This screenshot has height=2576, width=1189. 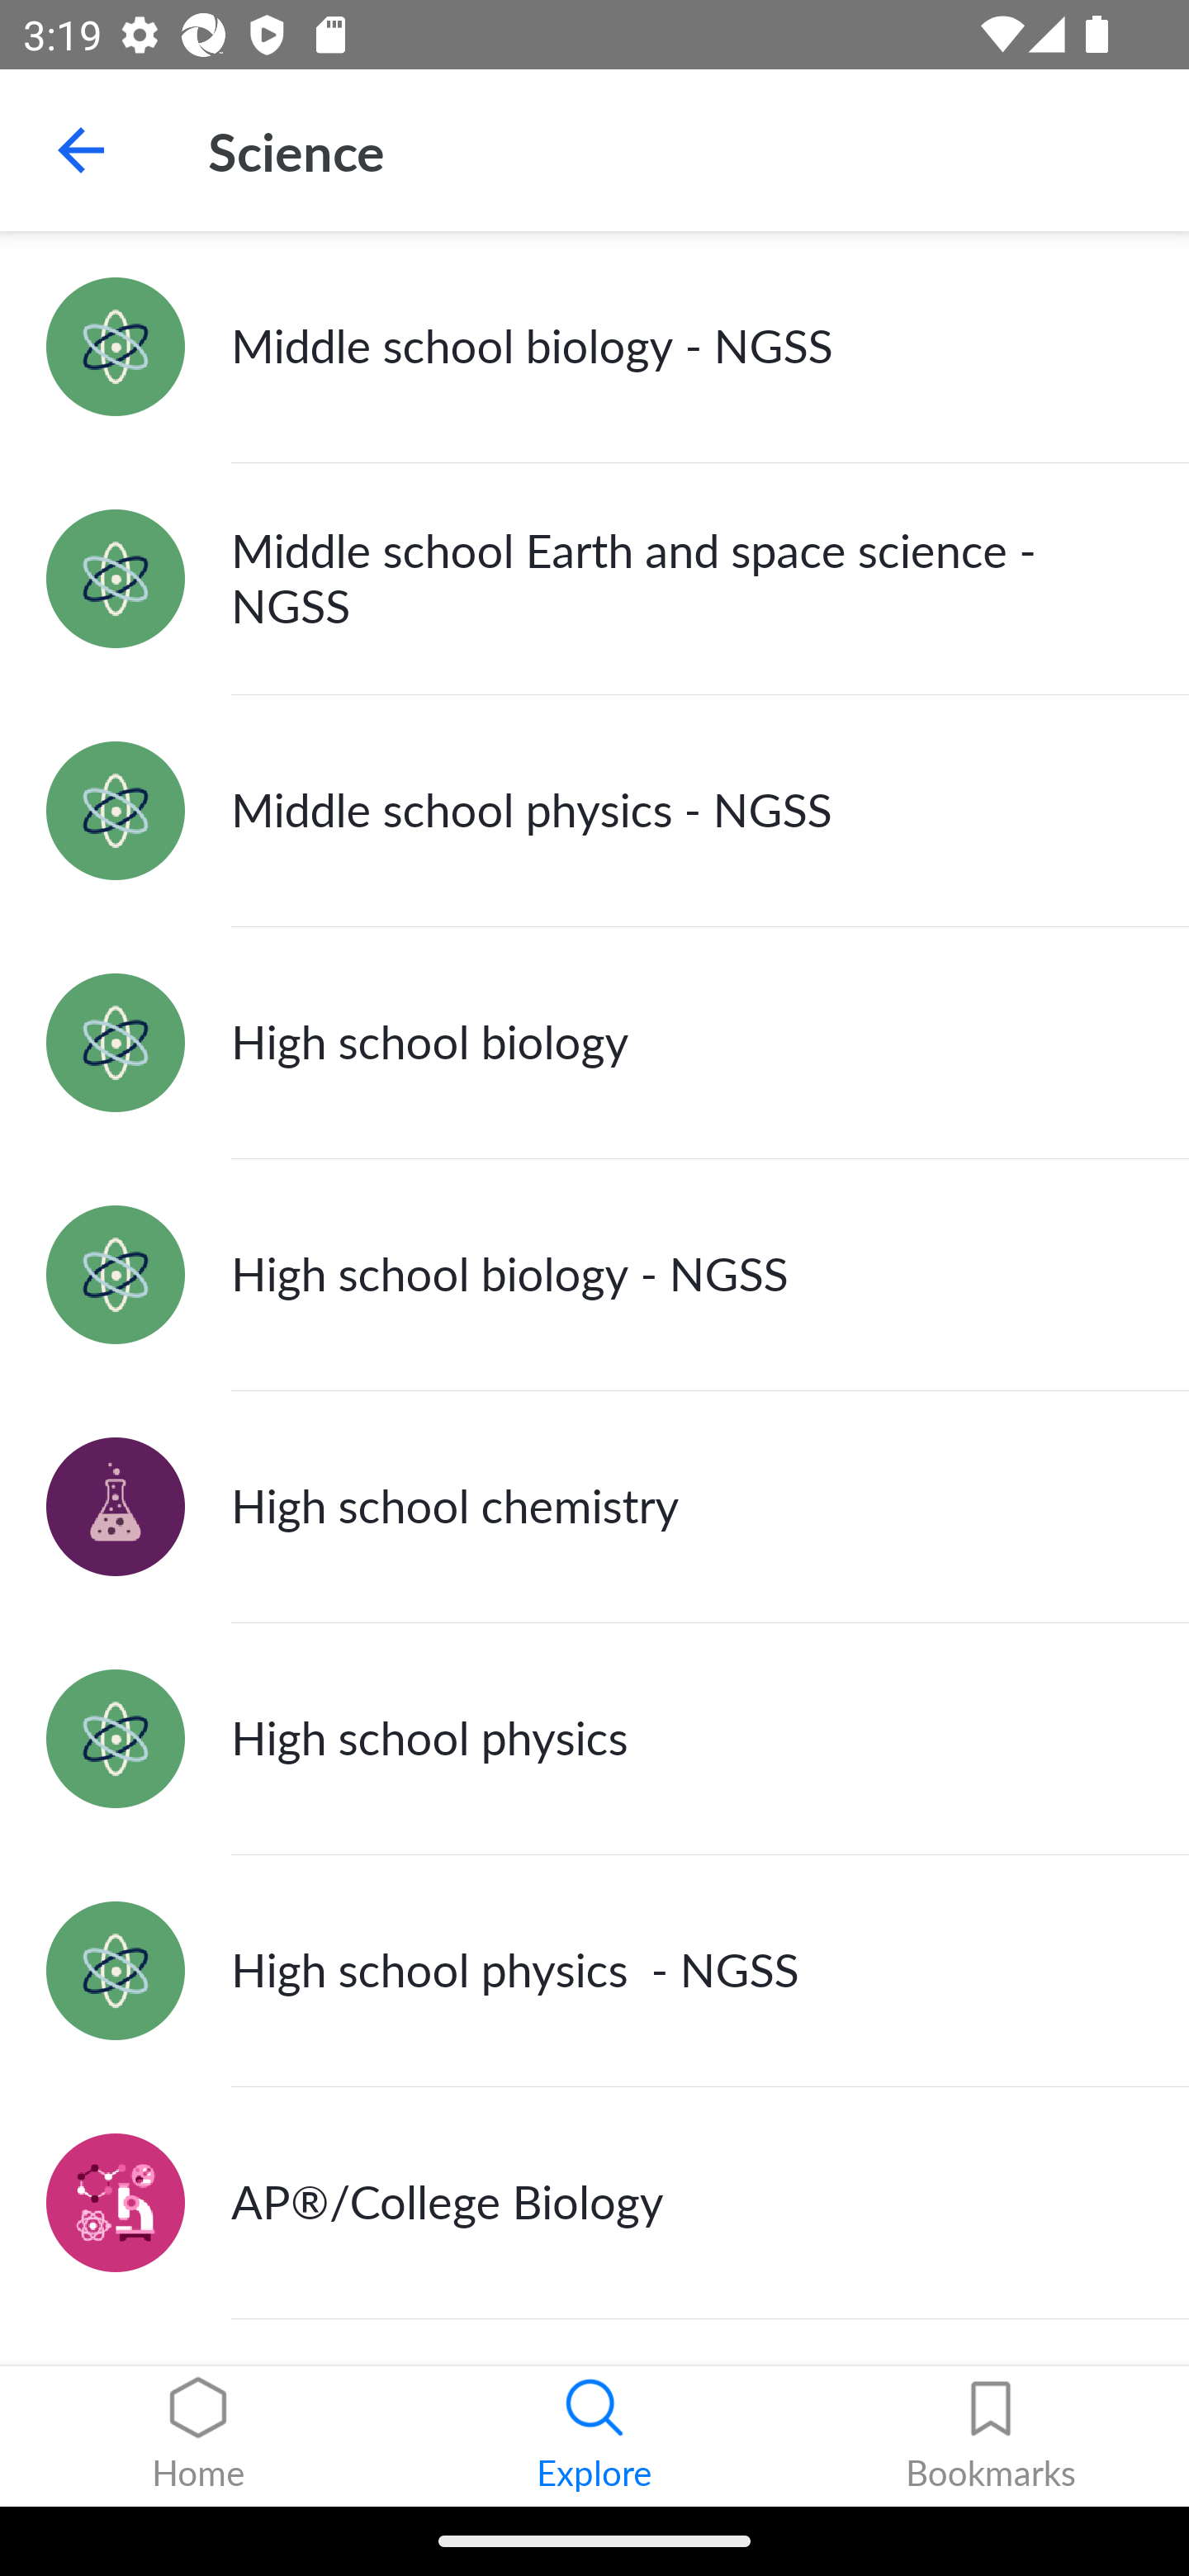 What do you see at coordinates (81, 150) in the screenshot?
I see `Navigate up` at bounding box center [81, 150].